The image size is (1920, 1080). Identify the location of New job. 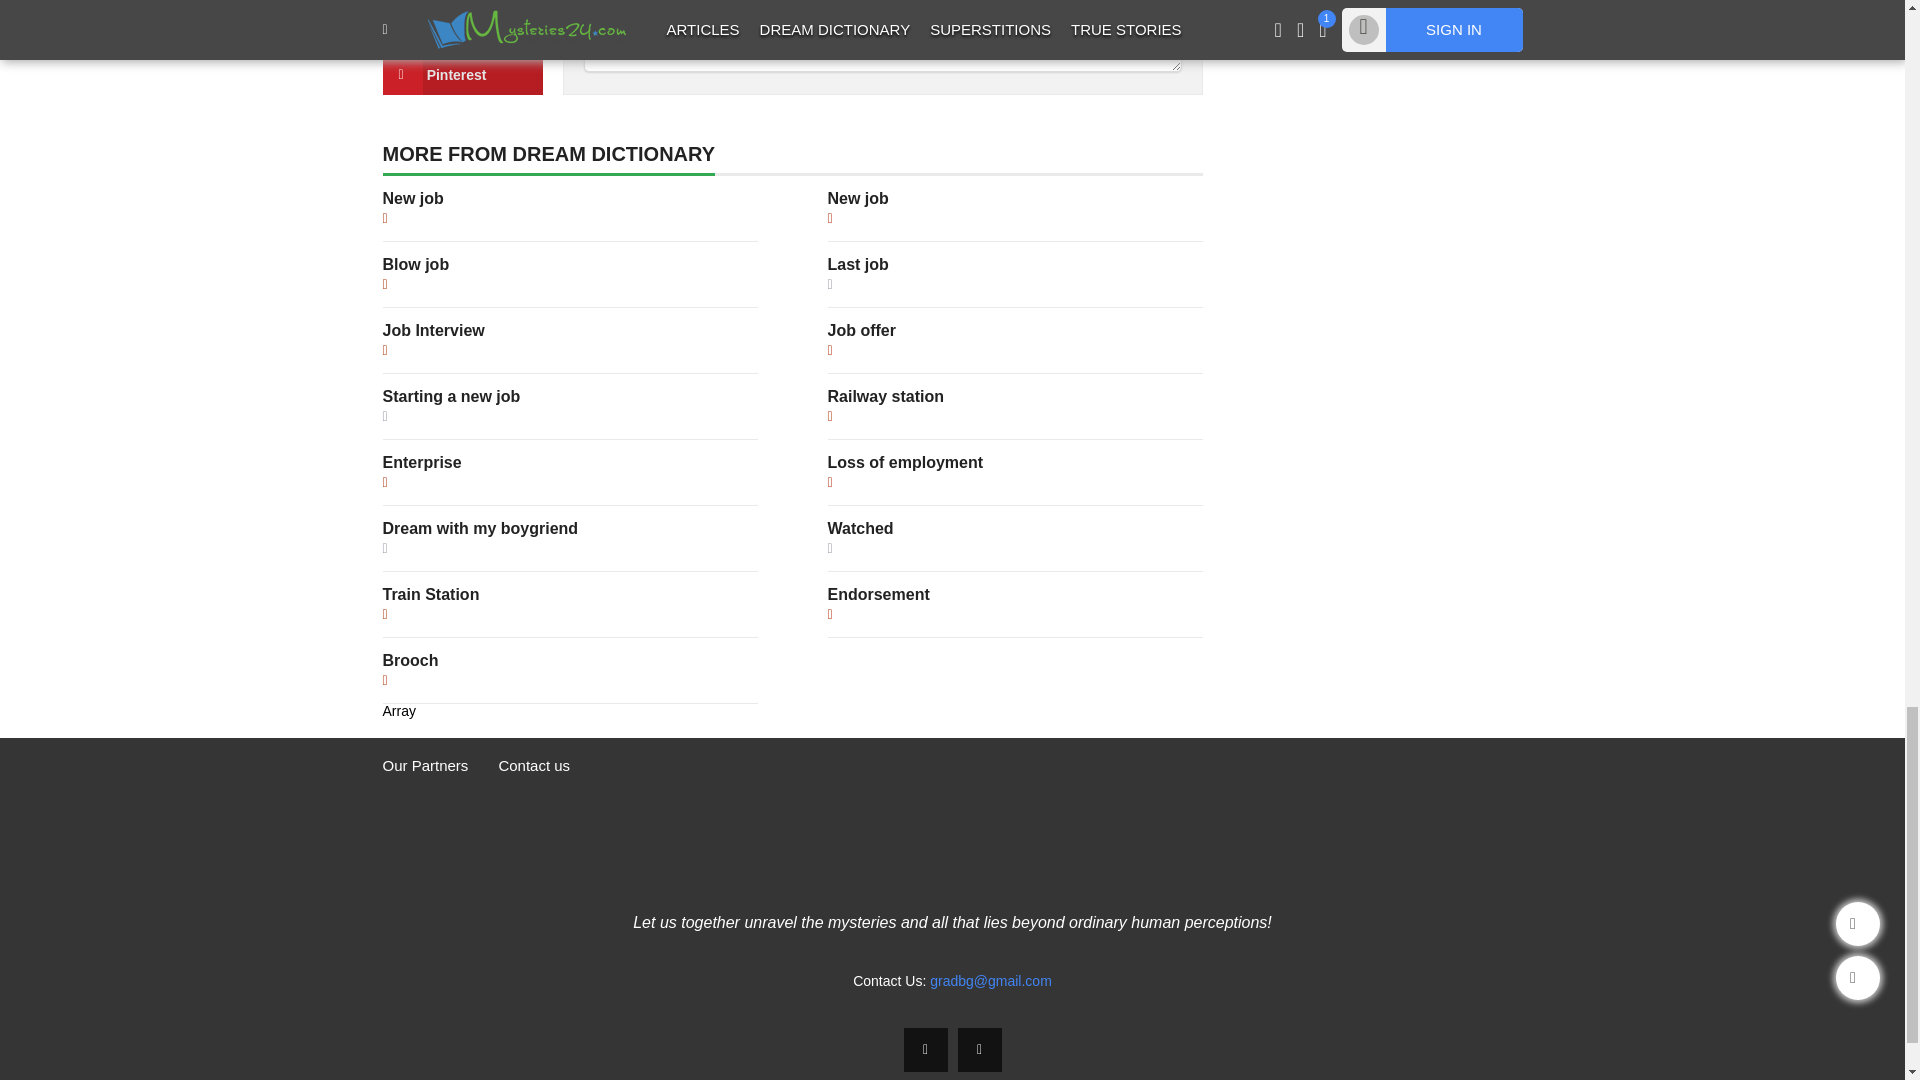
(858, 198).